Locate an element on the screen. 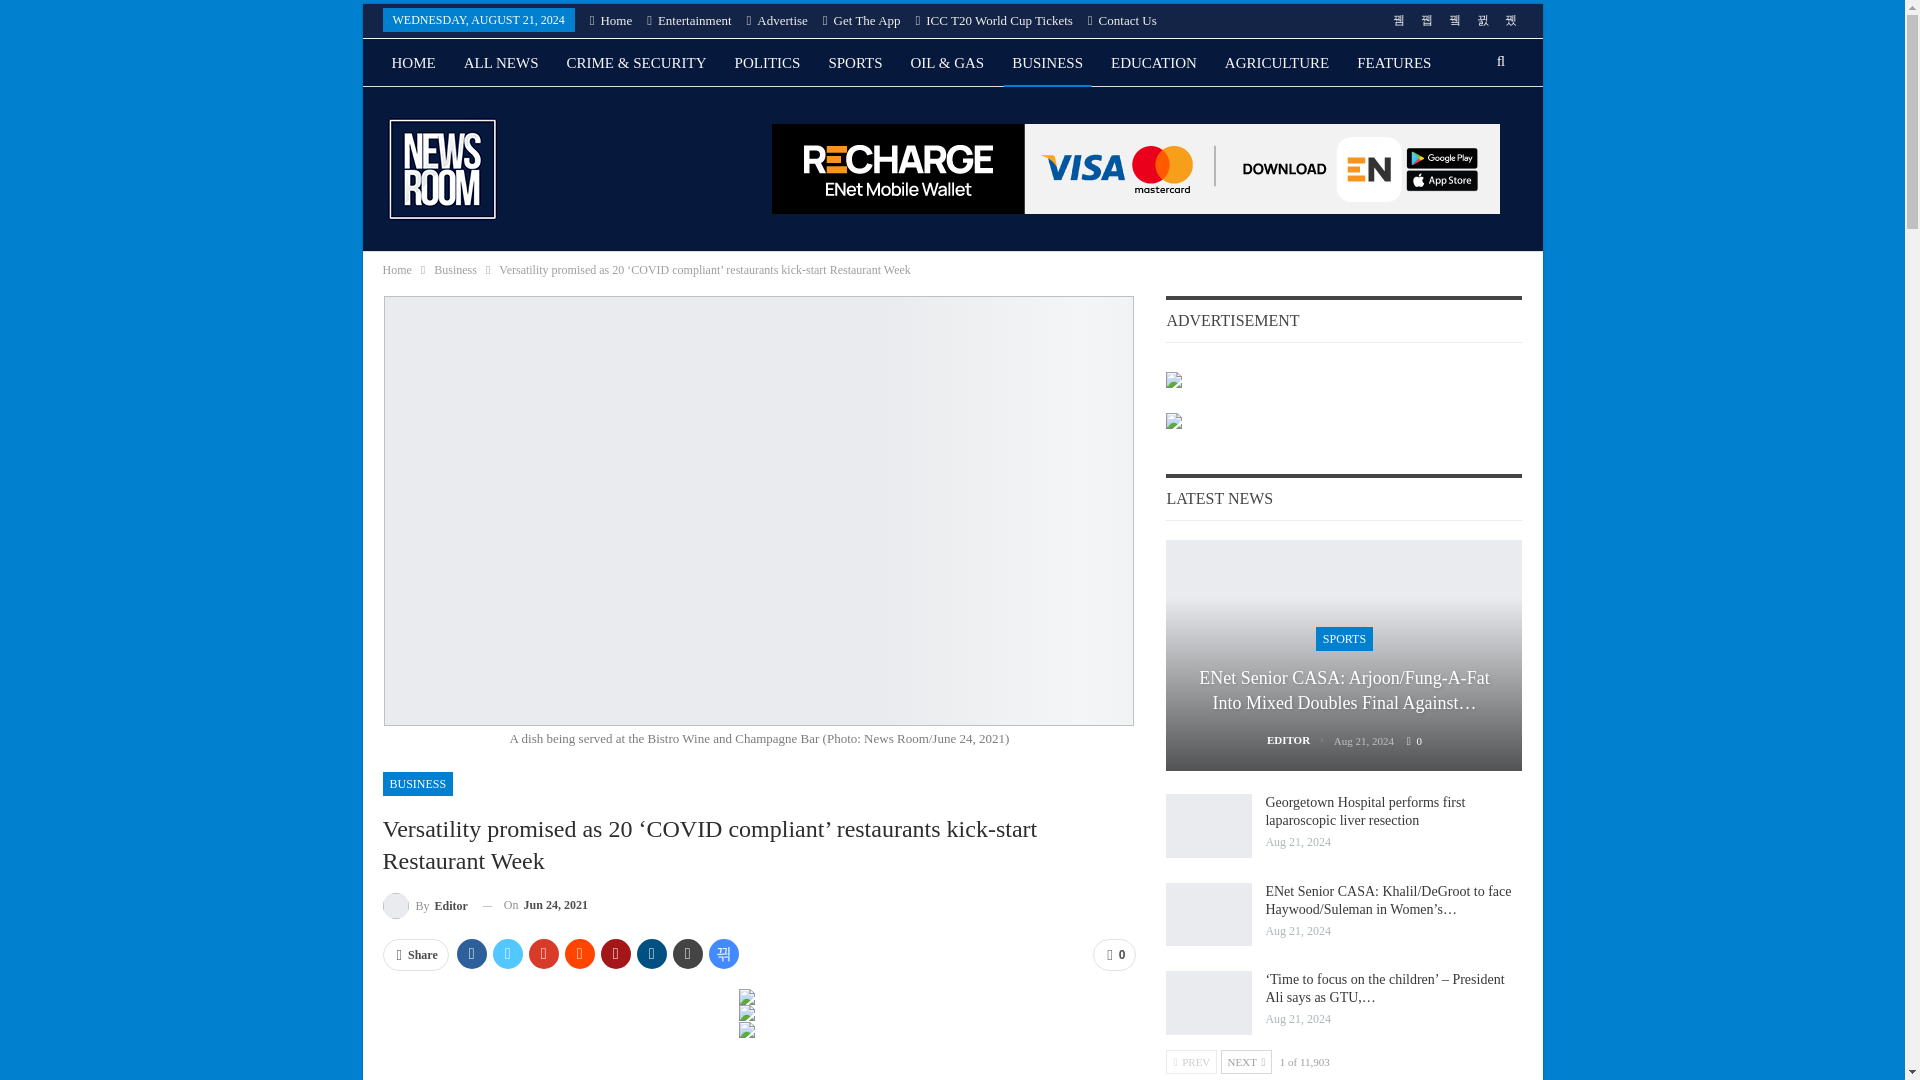 The width and height of the screenshot is (1920, 1080). HEALTH is located at coordinates (420, 111).